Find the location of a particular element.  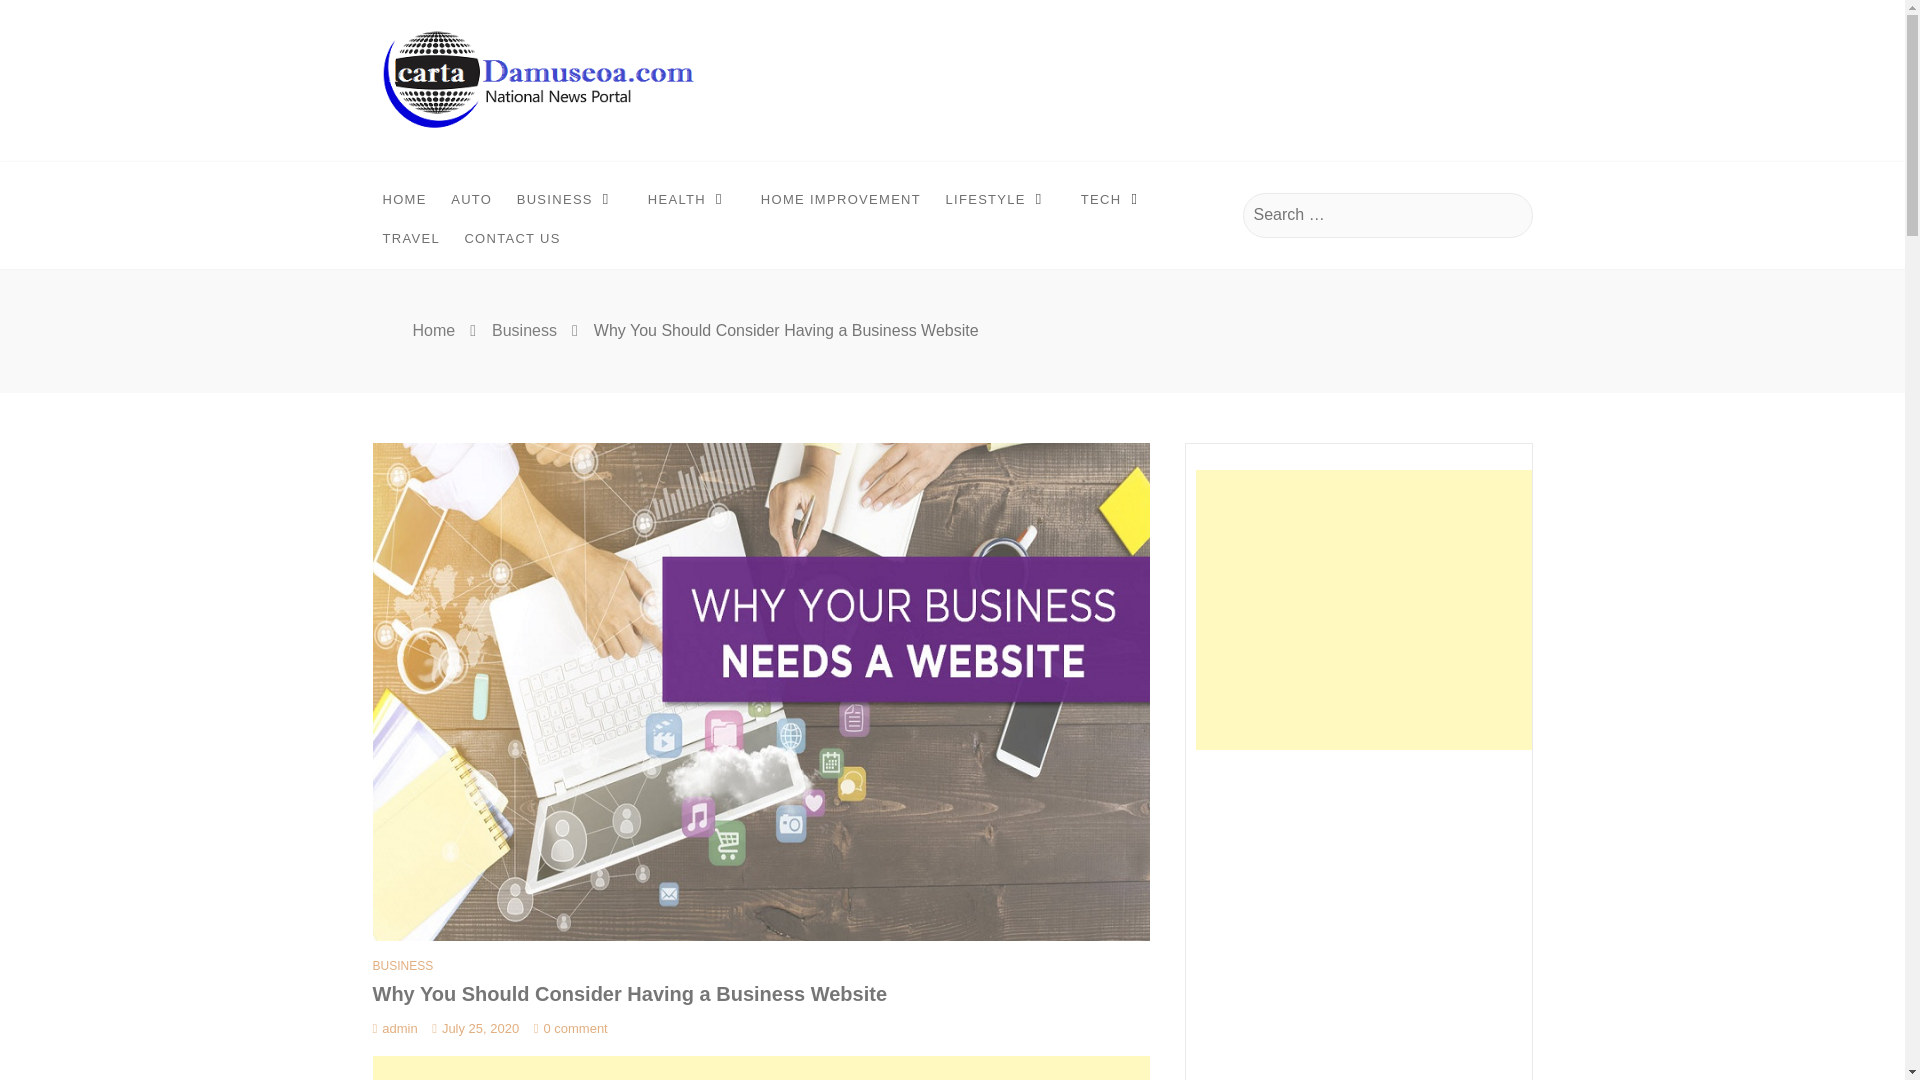

HEALTH is located at coordinates (692, 197).